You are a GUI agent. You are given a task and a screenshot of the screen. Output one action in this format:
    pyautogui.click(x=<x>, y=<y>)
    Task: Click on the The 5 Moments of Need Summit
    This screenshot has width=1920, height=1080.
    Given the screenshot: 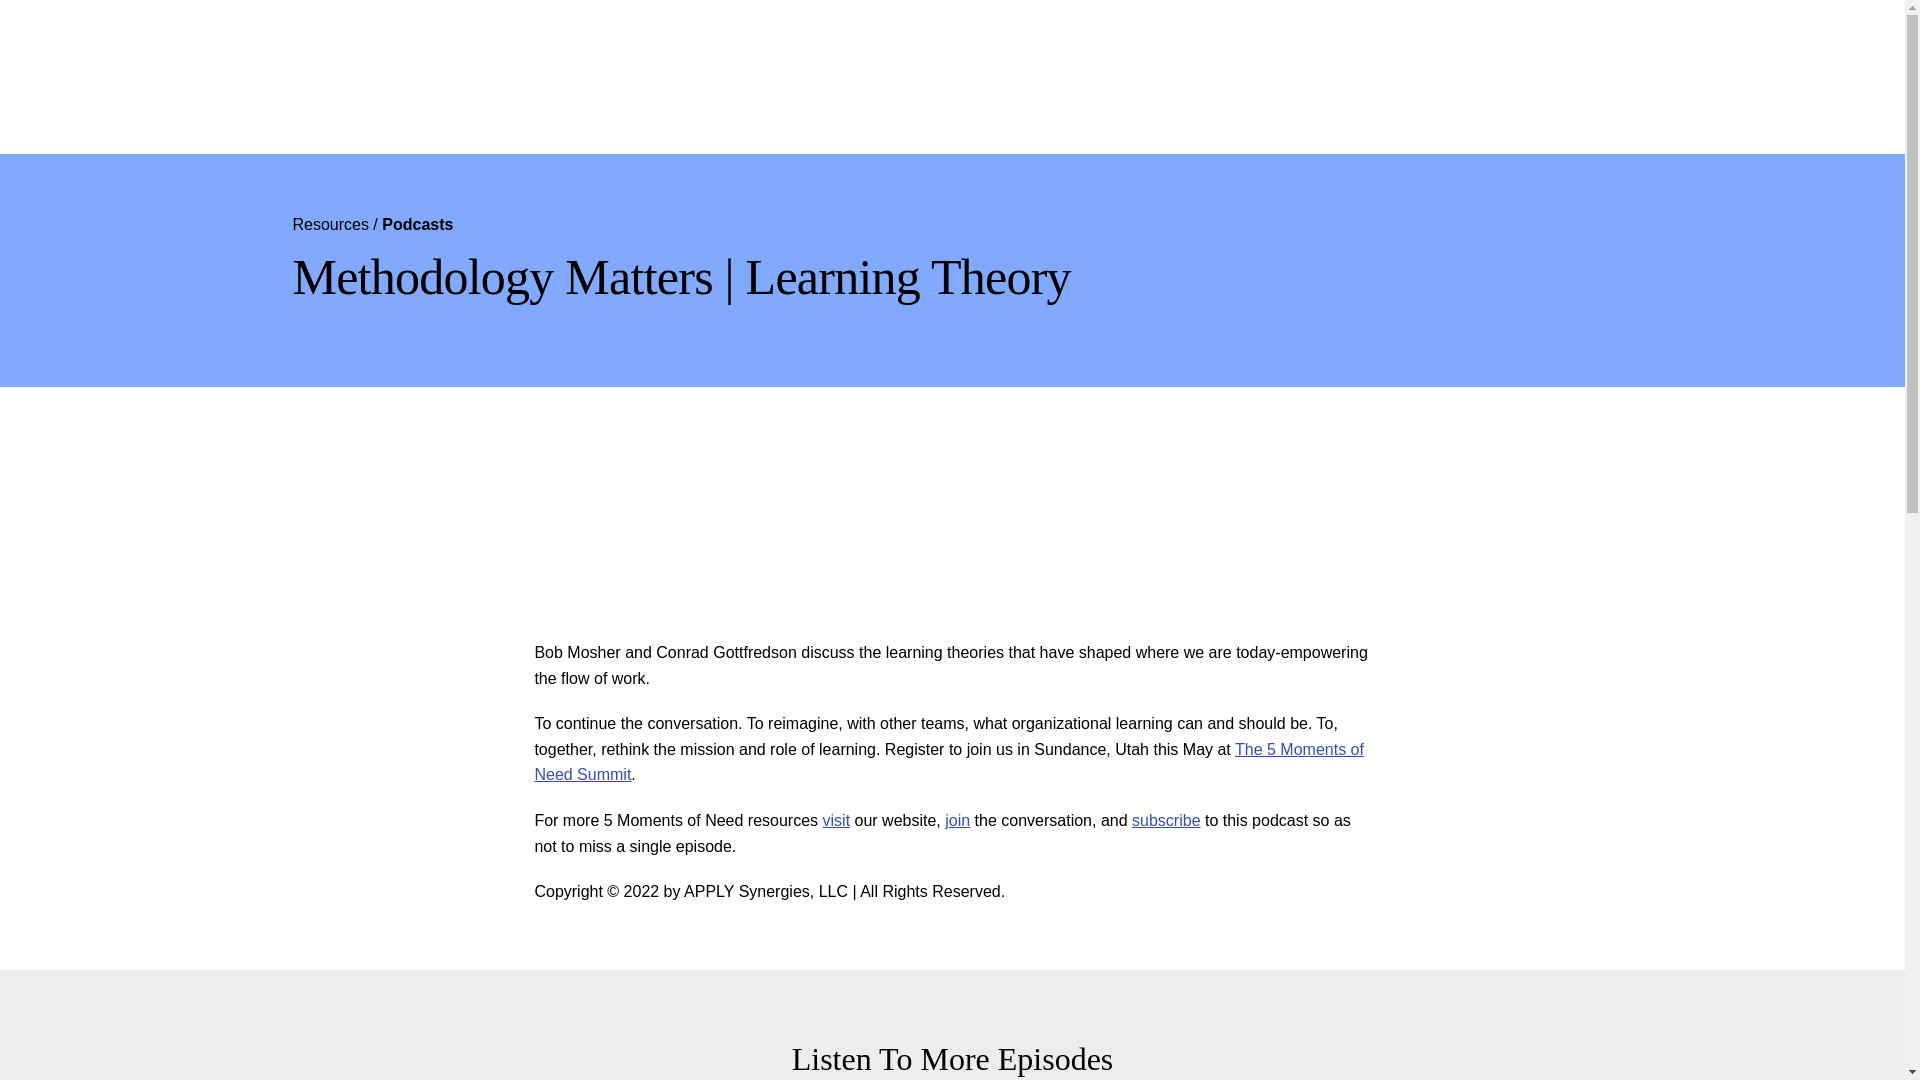 What is the action you would take?
    pyautogui.click(x=948, y=762)
    